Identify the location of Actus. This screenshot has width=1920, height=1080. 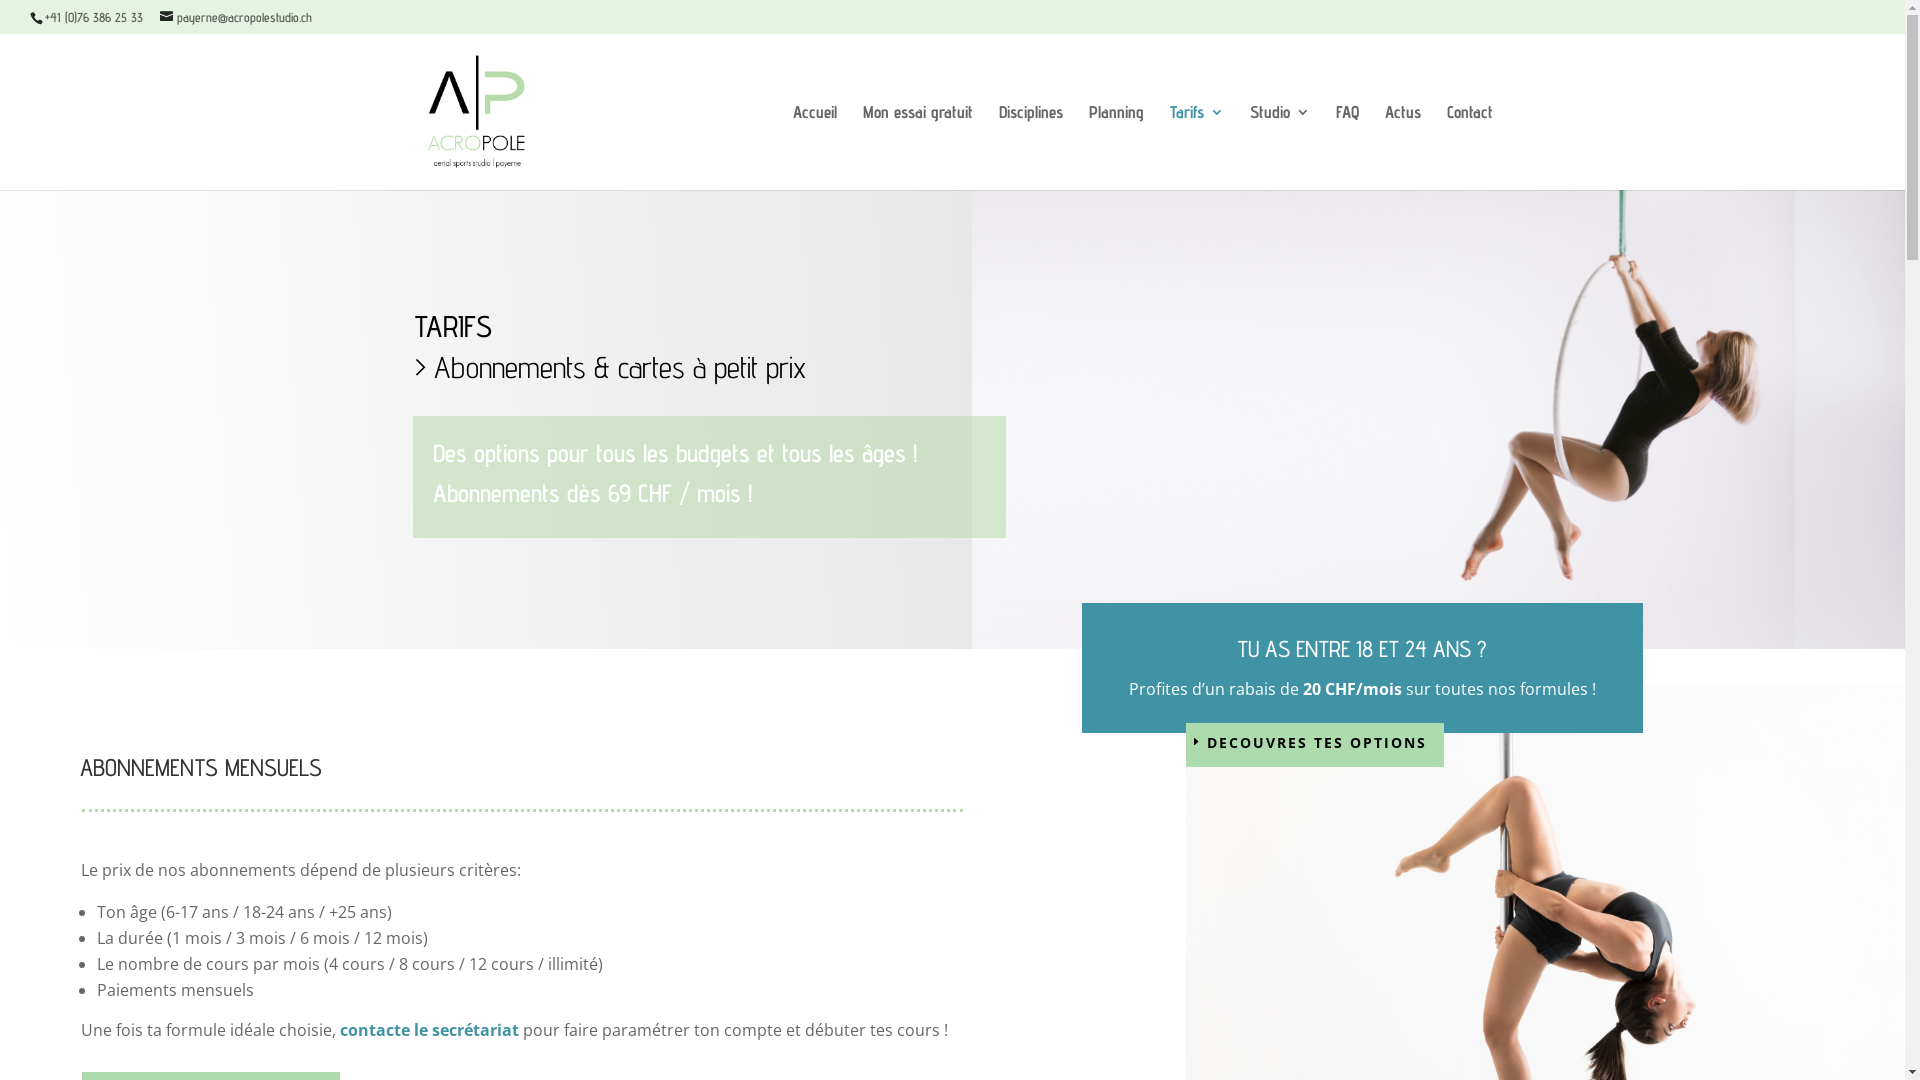
(1402, 146).